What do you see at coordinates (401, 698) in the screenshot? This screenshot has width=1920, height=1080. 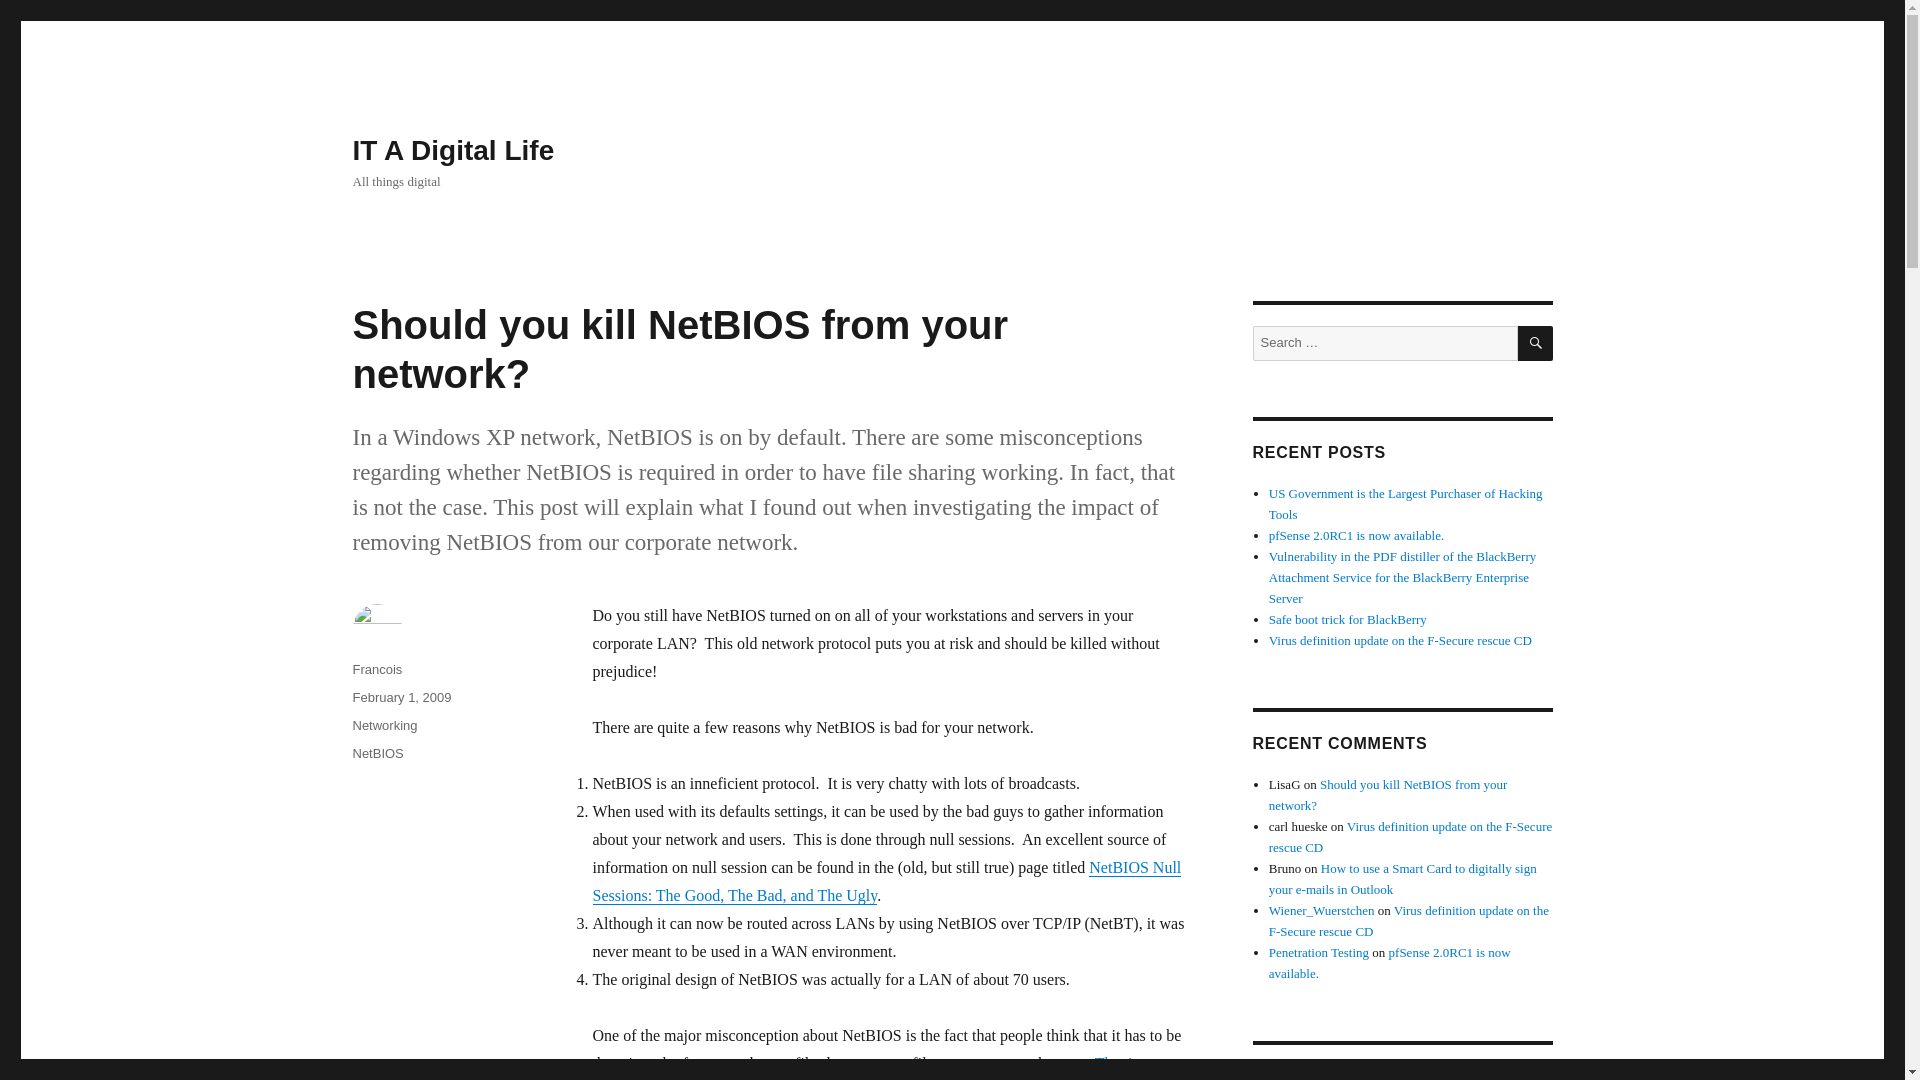 I see `February 1, 2009` at bounding box center [401, 698].